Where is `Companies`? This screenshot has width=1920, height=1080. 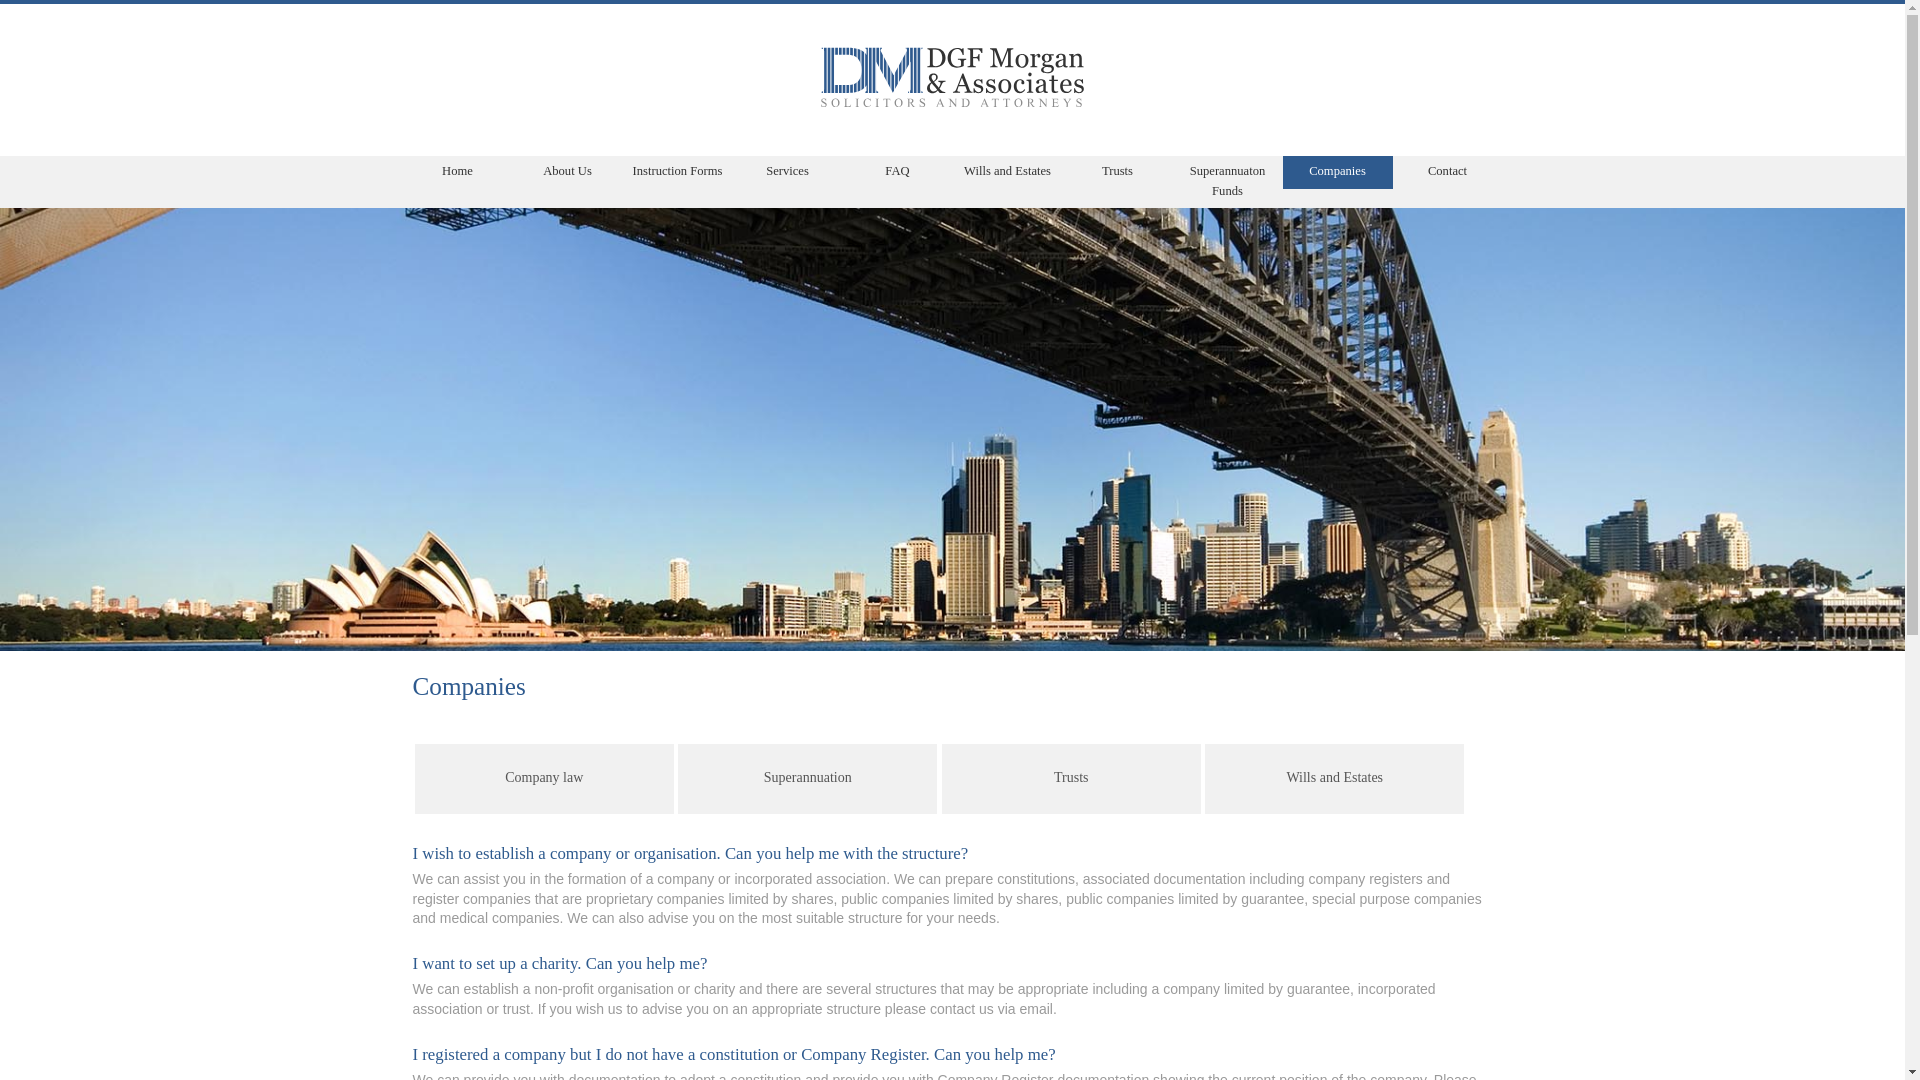 Companies is located at coordinates (1337, 172).